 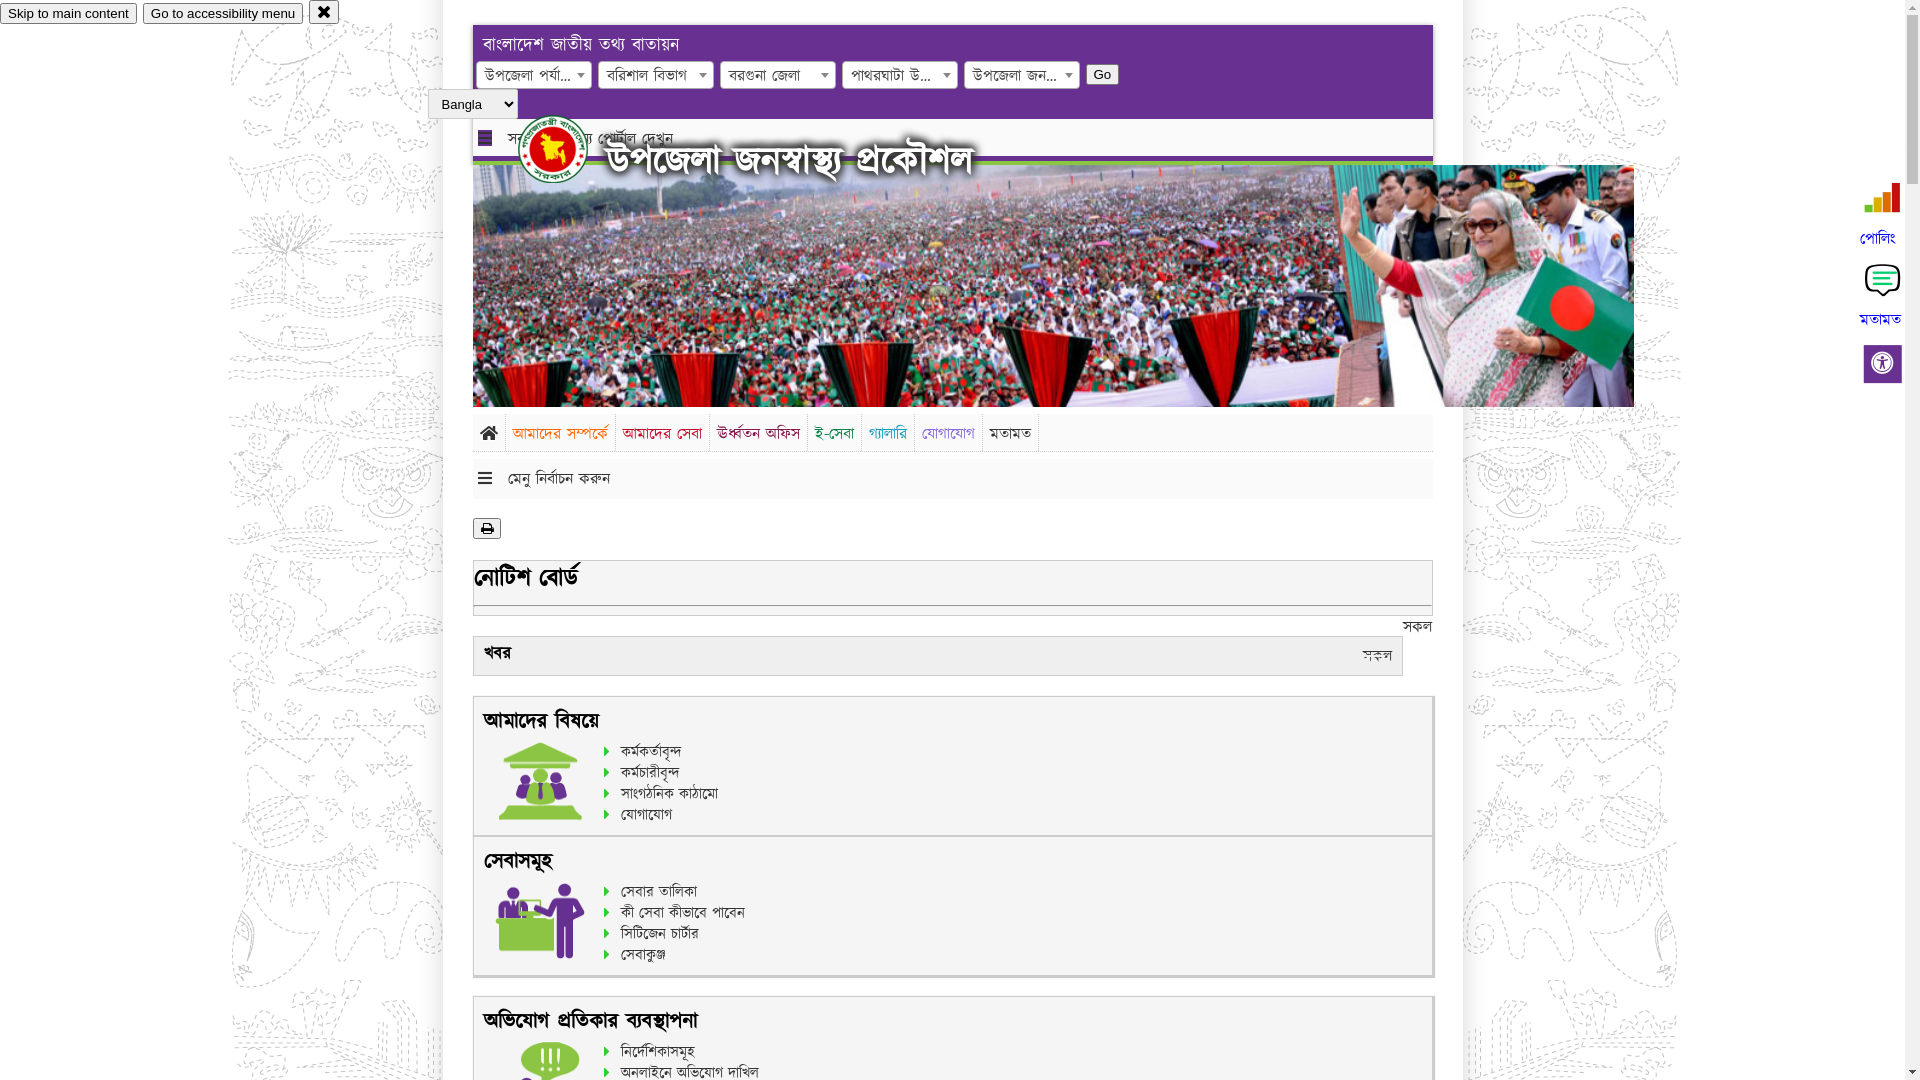 What do you see at coordinates (324, 12) in the screenshot?
I see `close` at bounding box center [324, 12].